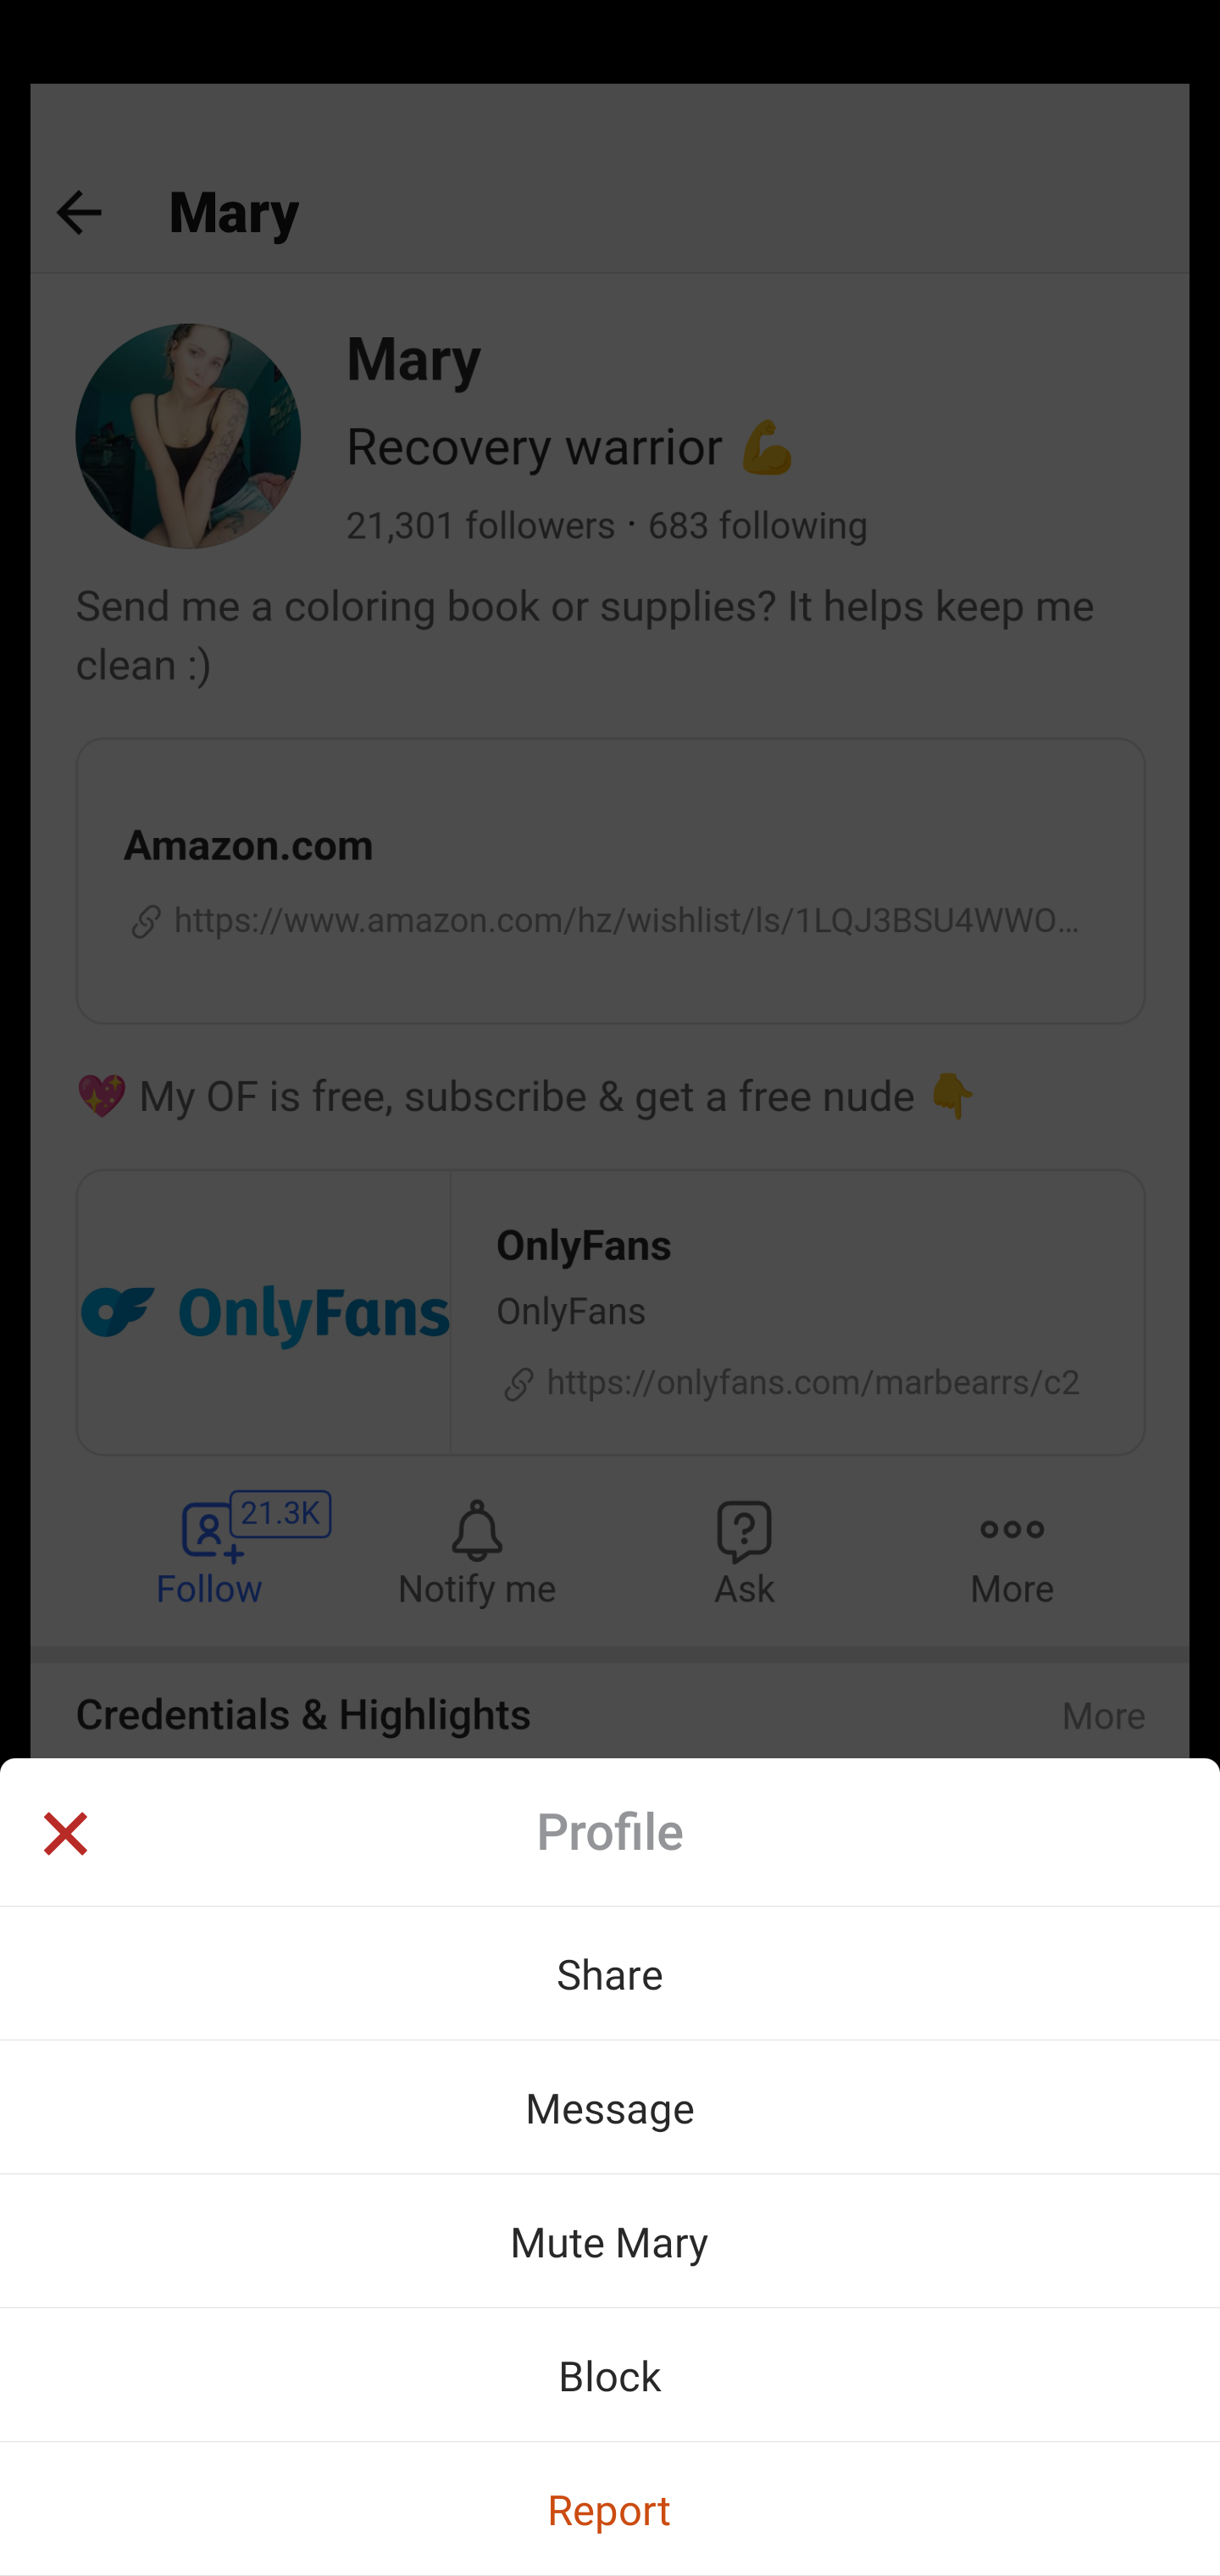 The width and height of the screenshot is (1220, 2576). Describe the element at coordinates (610, 2374) in the screenshot. I see `Block` at that location.